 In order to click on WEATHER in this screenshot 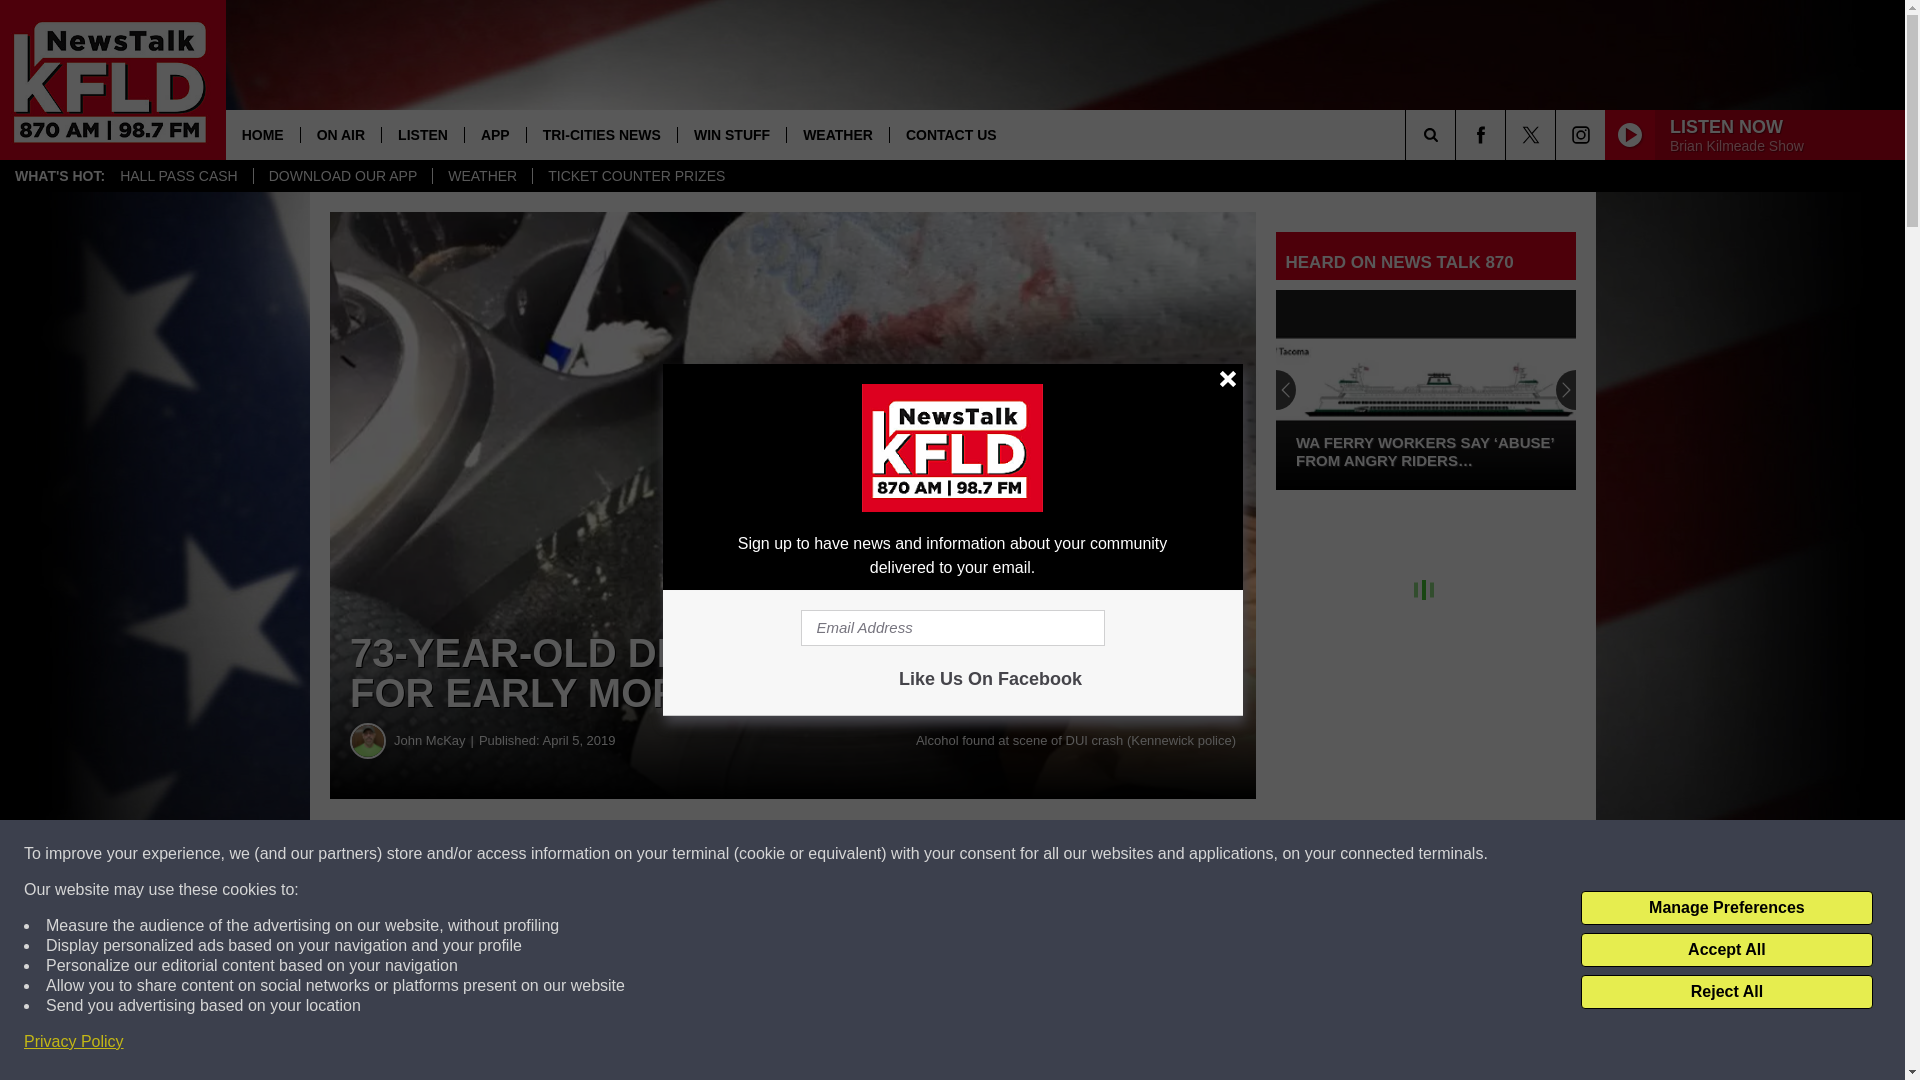, I will do `click(482, 176)`.